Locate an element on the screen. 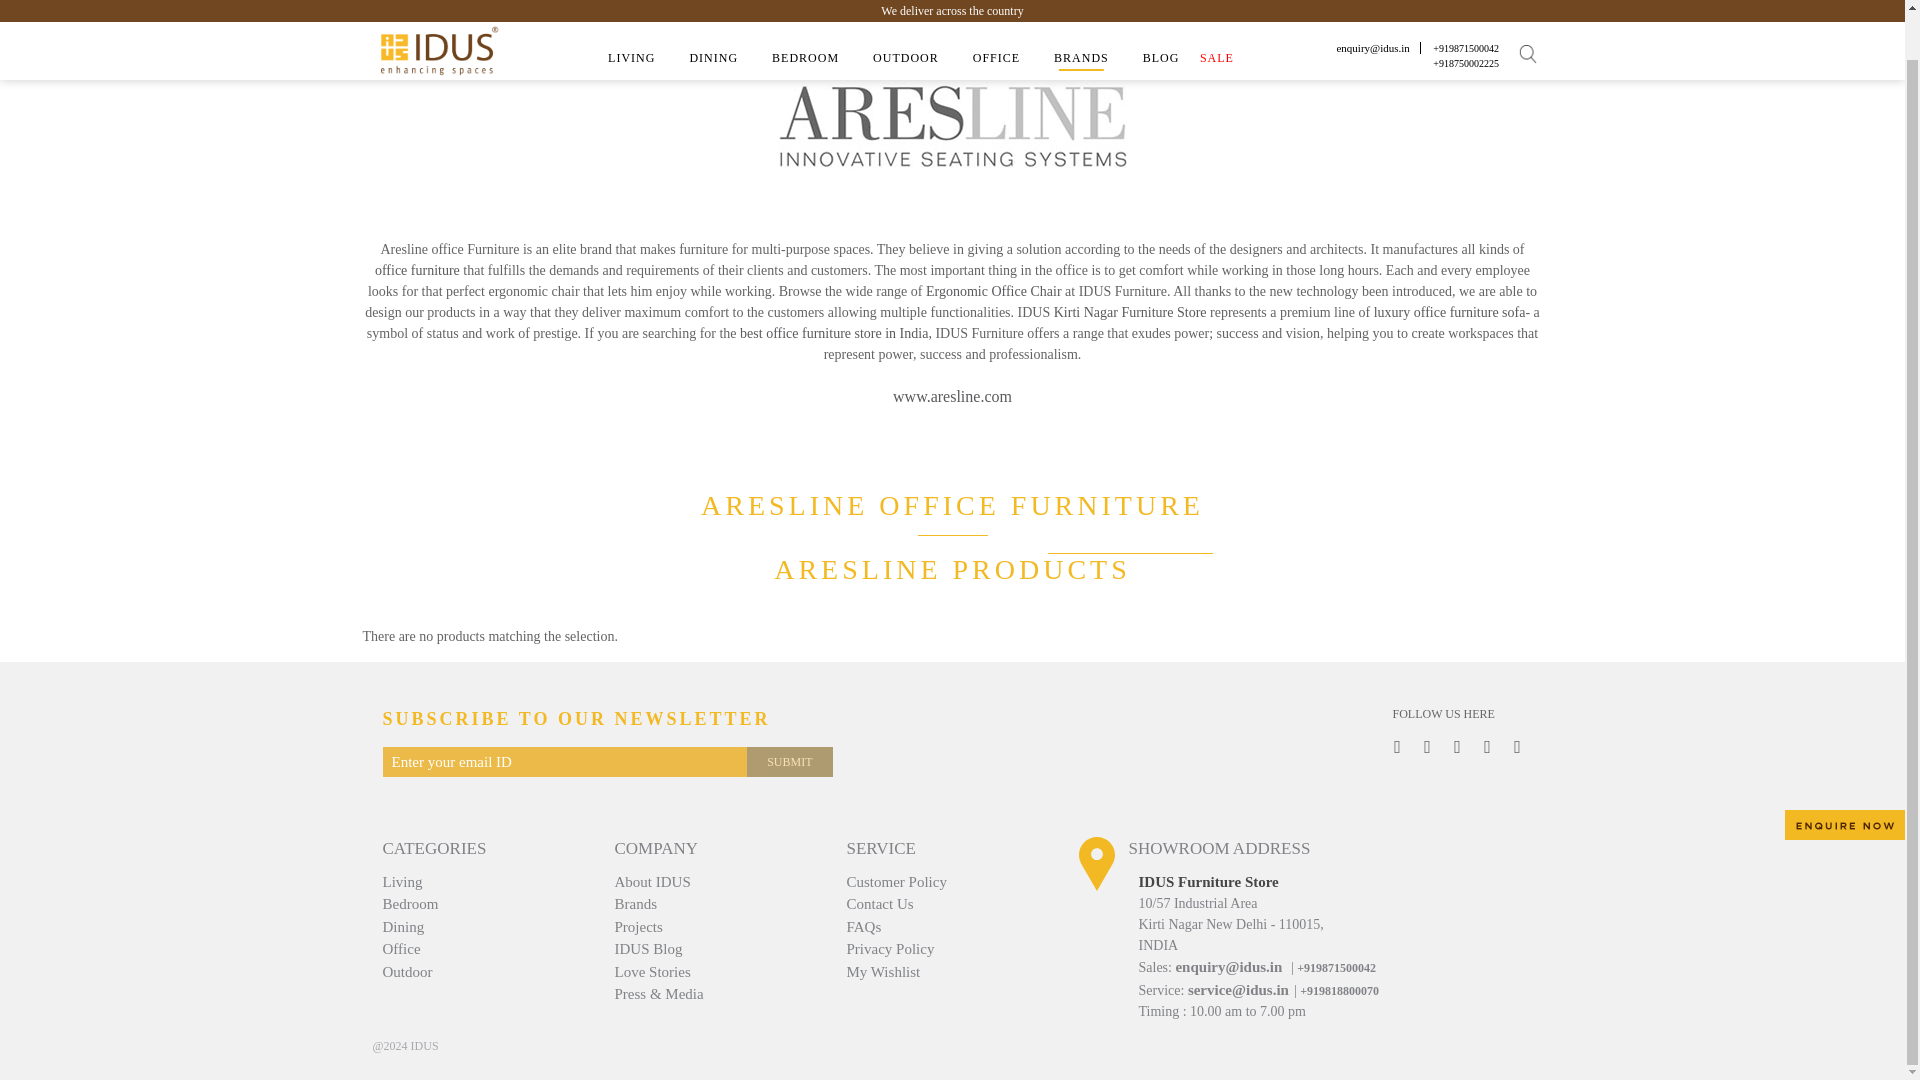 The width and height of the screenshot is (1920, 1080). BEDROOM is located at coordinates (805, 12).